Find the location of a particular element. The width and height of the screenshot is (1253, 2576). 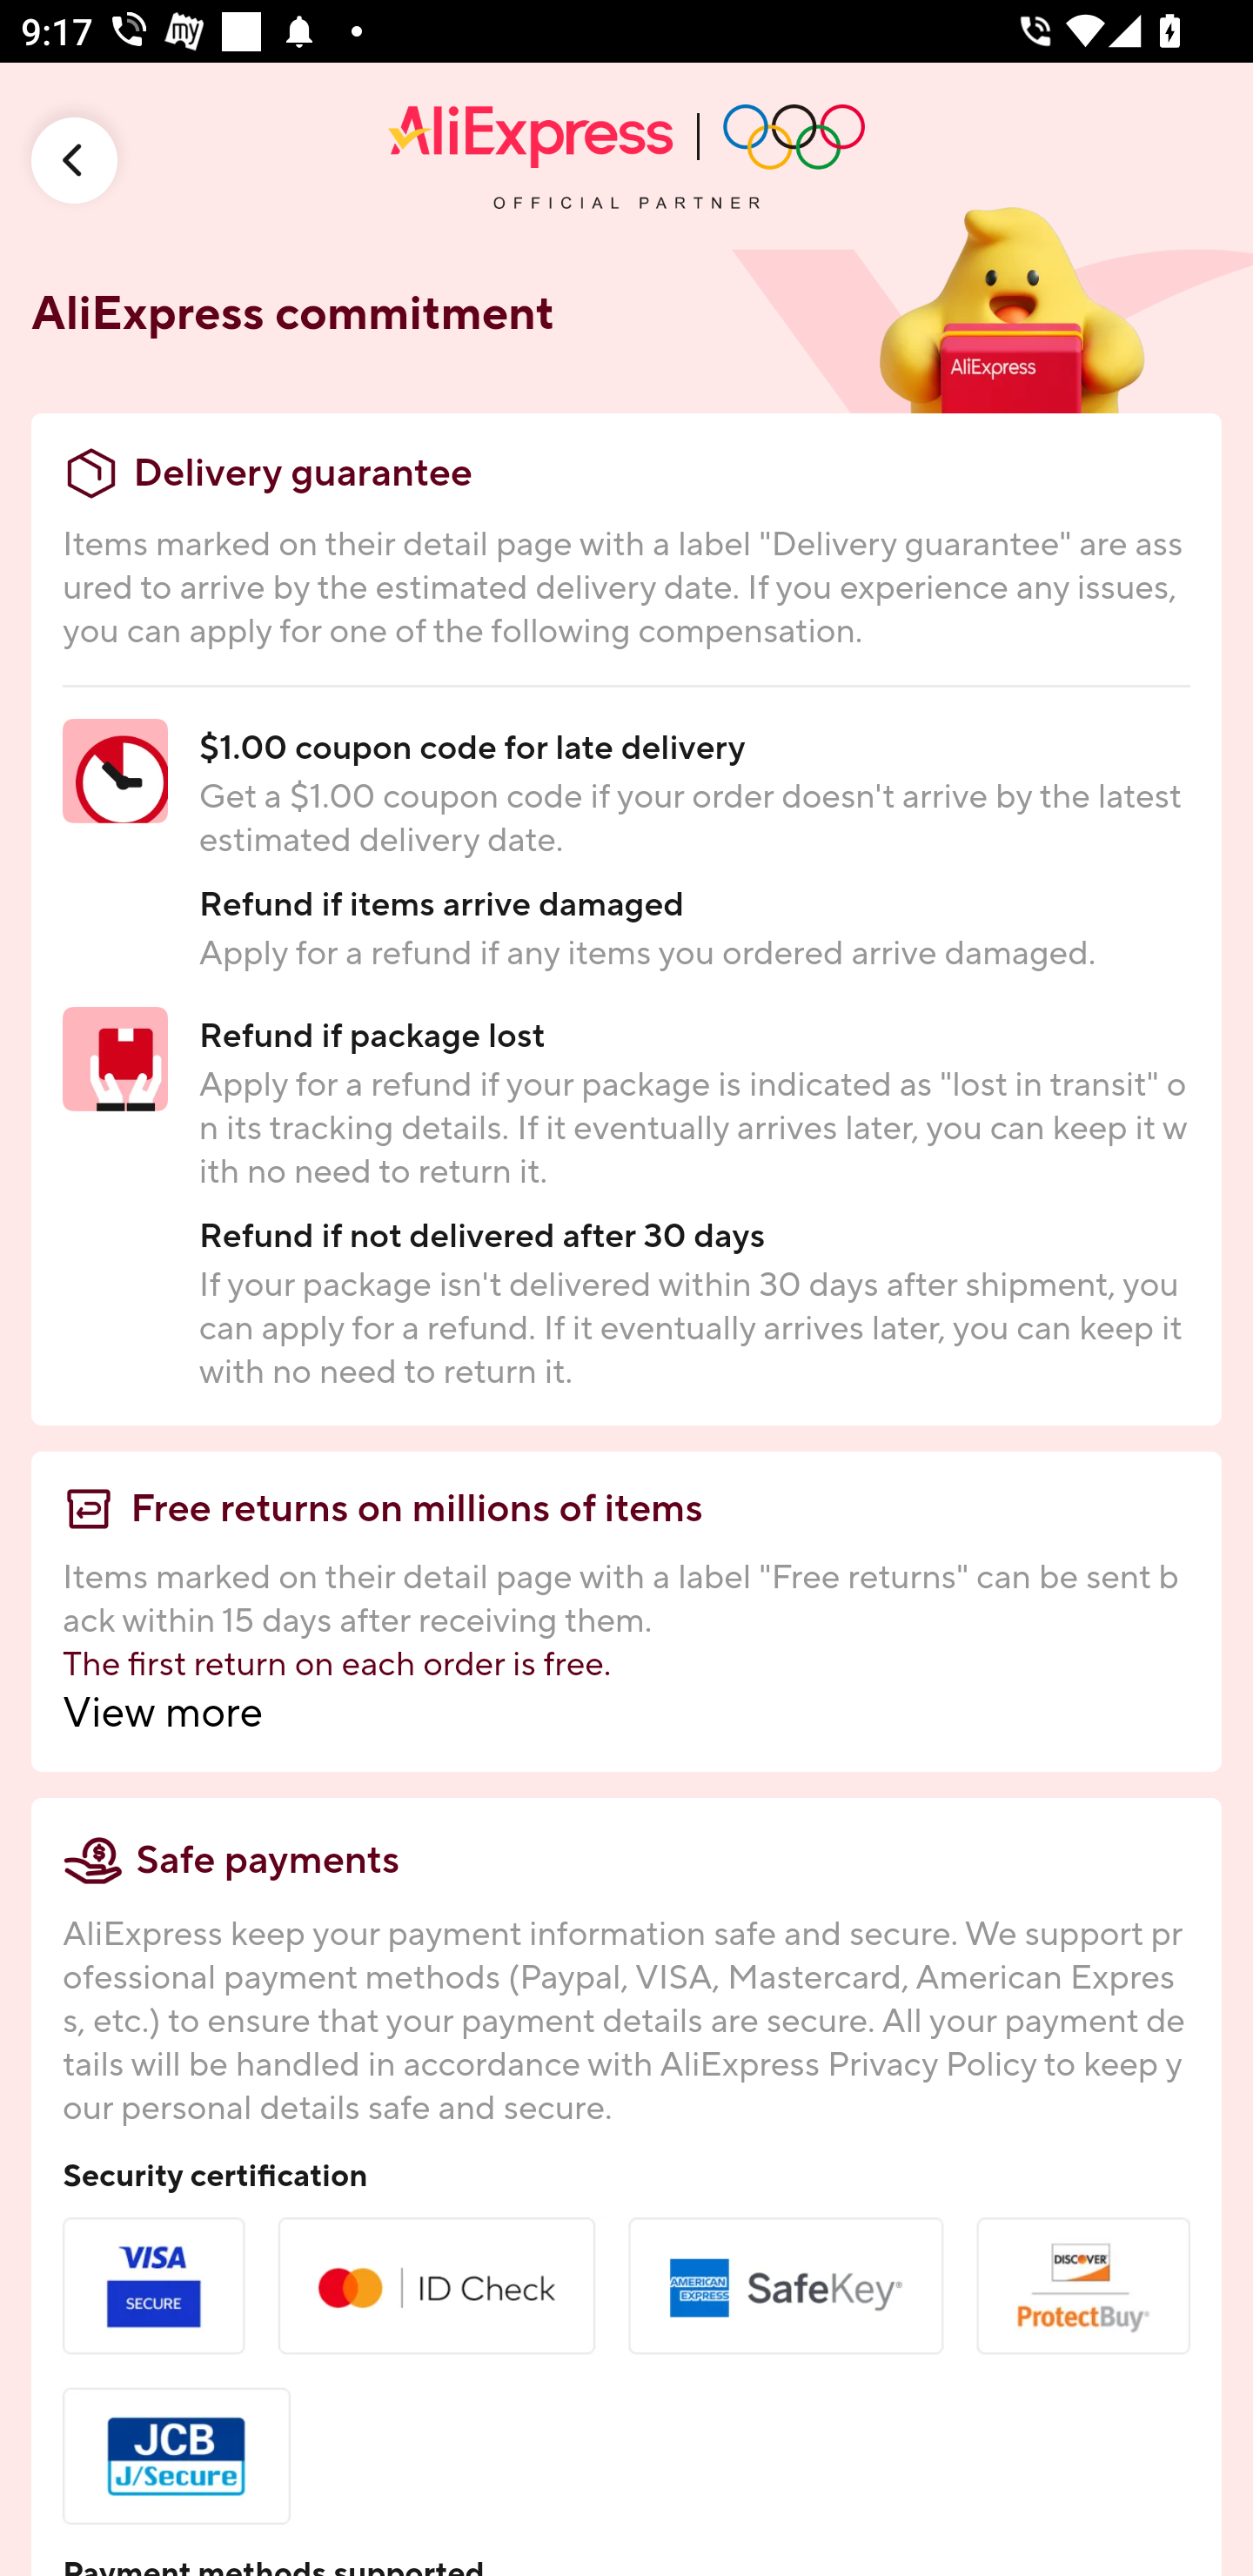

View more is located at coordinates (626, 1714).